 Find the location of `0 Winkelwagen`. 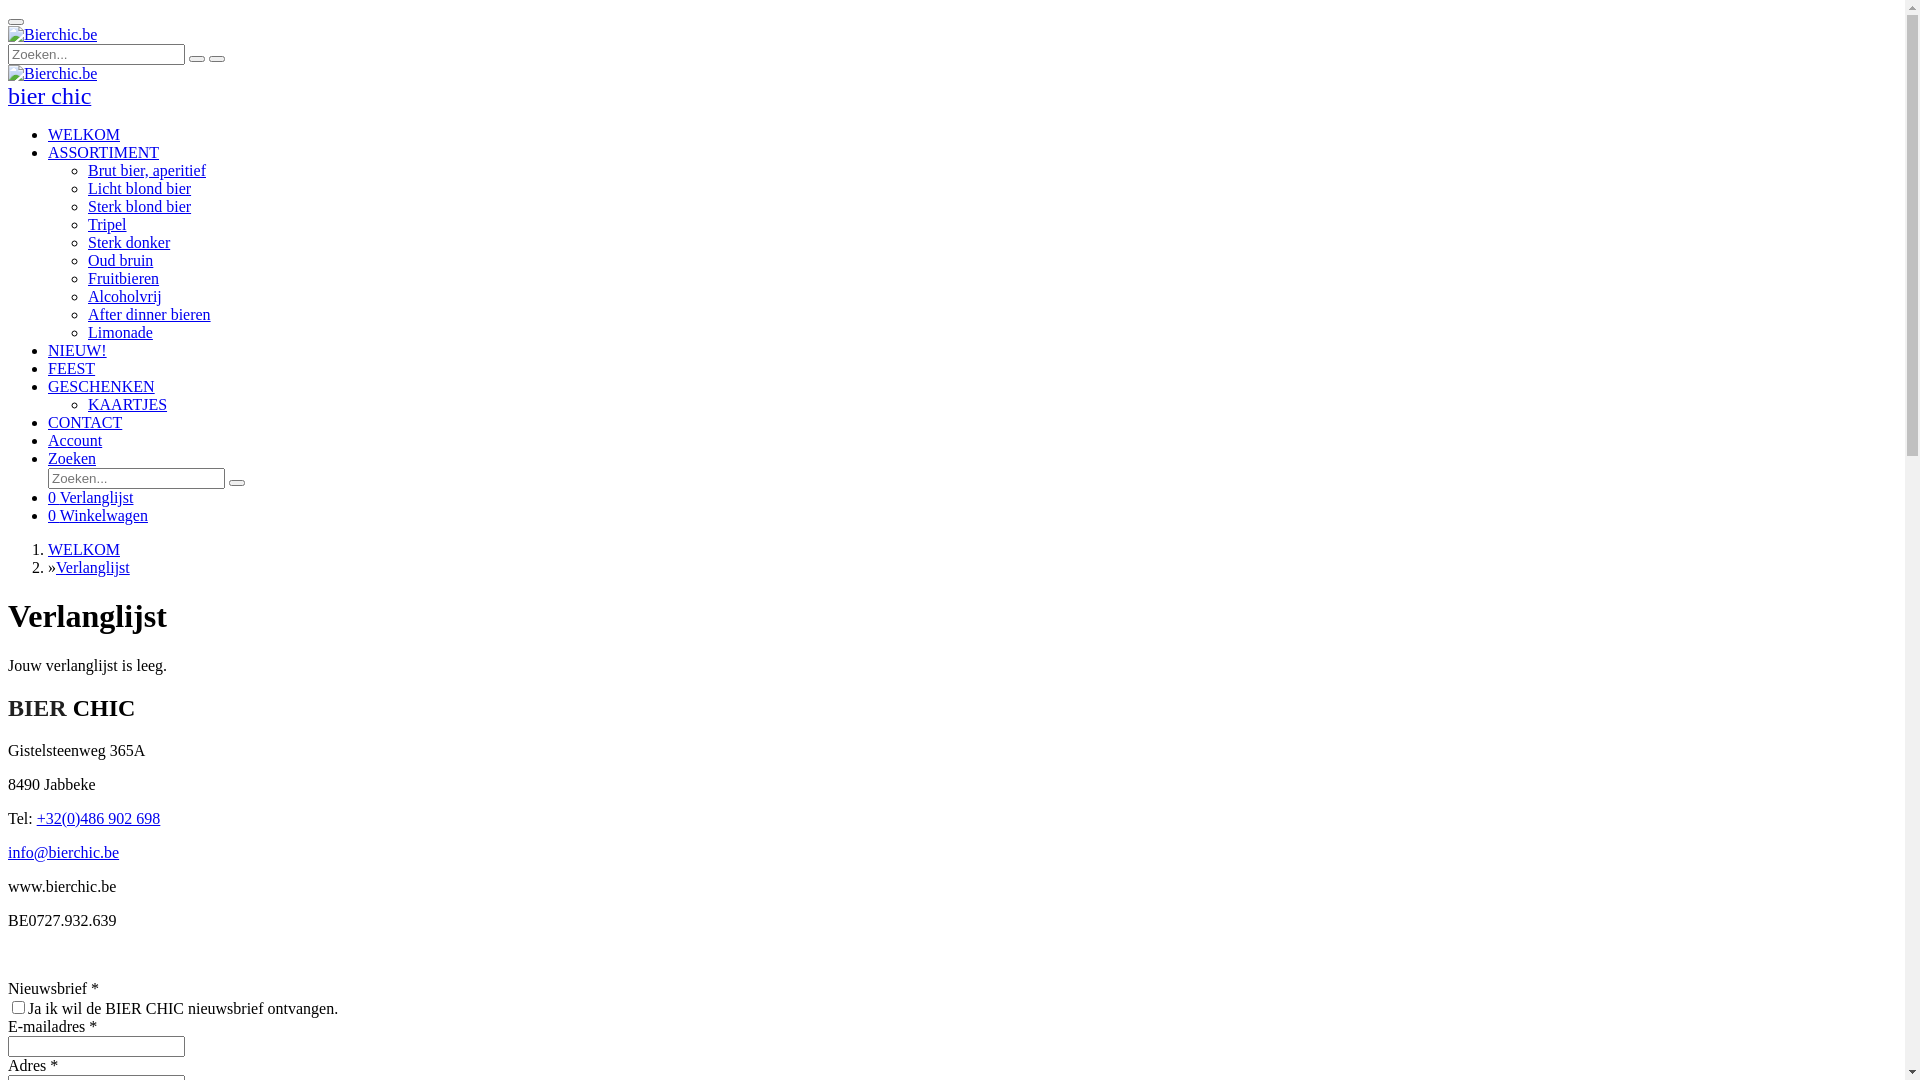

0 Winkelwagen is located at coordinates (98, 516).